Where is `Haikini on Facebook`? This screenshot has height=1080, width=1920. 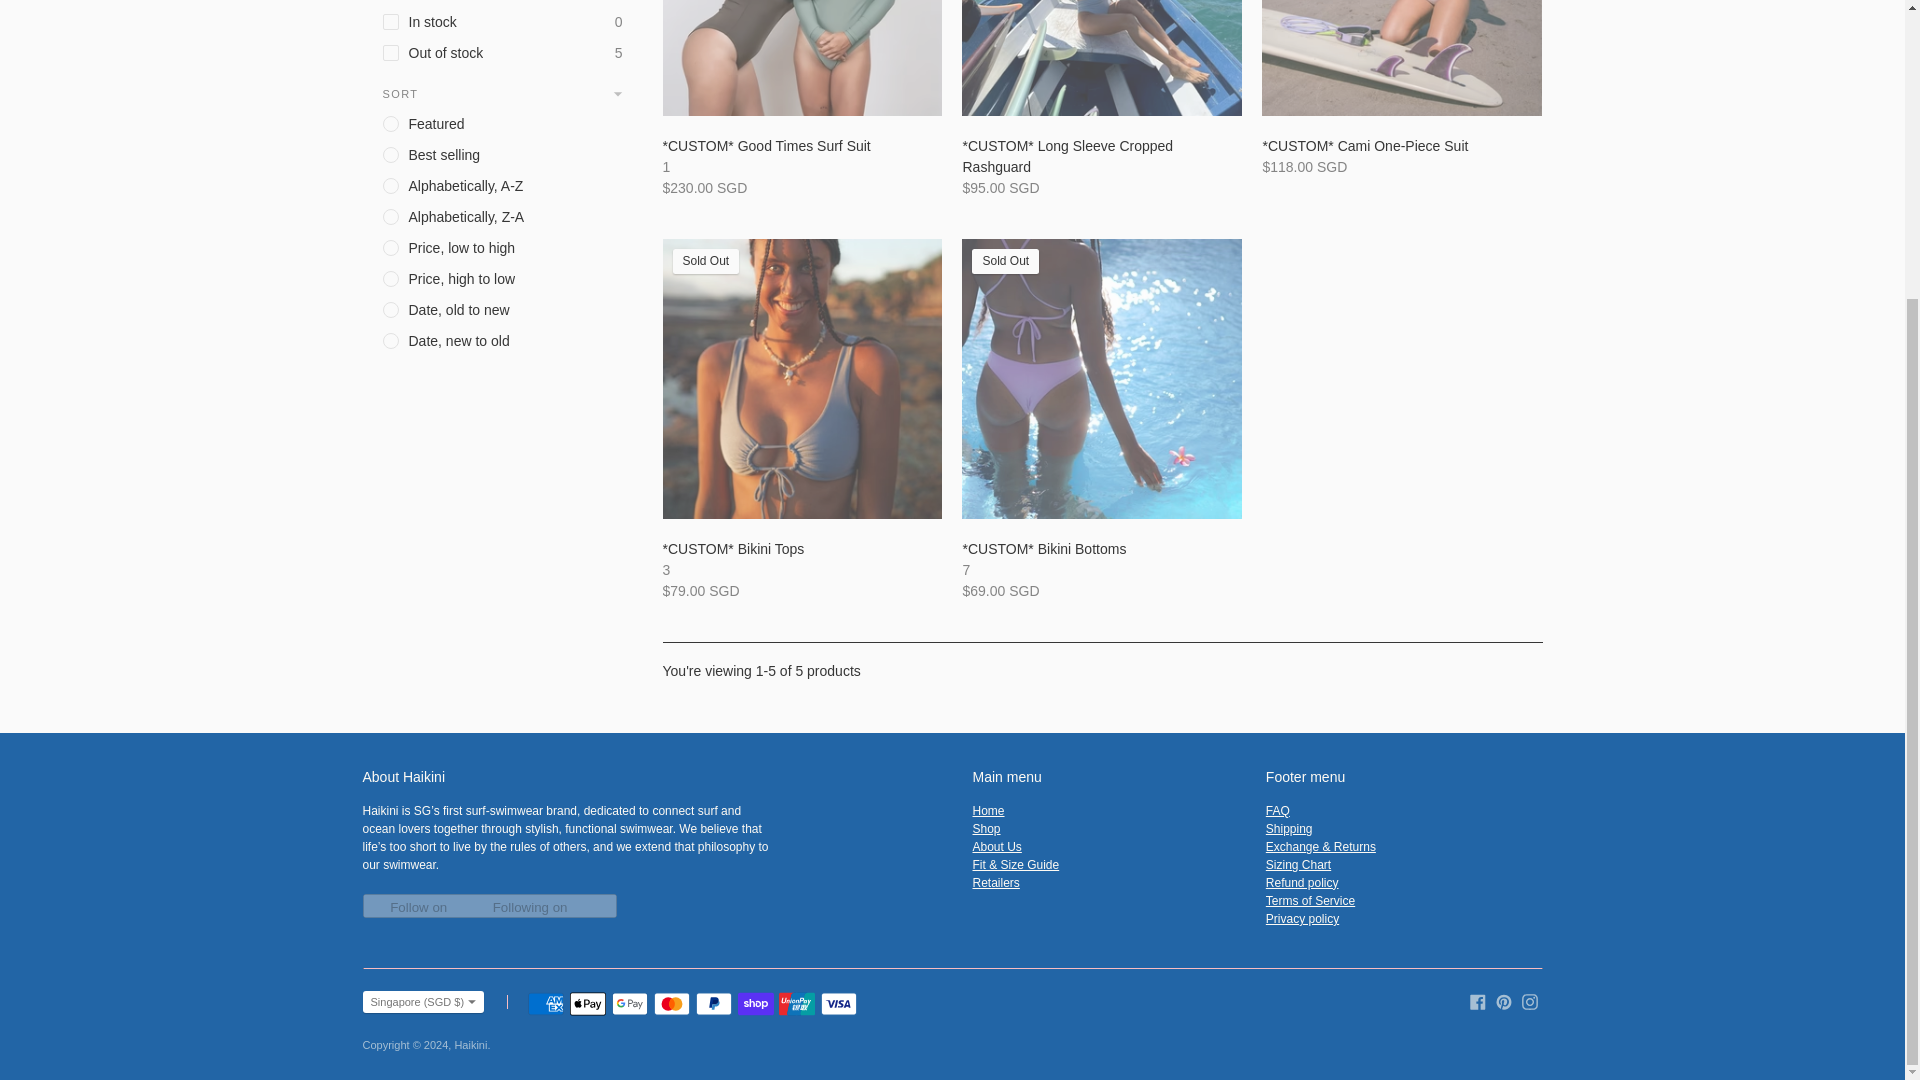
Haikini on Facebook is located at coordinates (1478, 1000).